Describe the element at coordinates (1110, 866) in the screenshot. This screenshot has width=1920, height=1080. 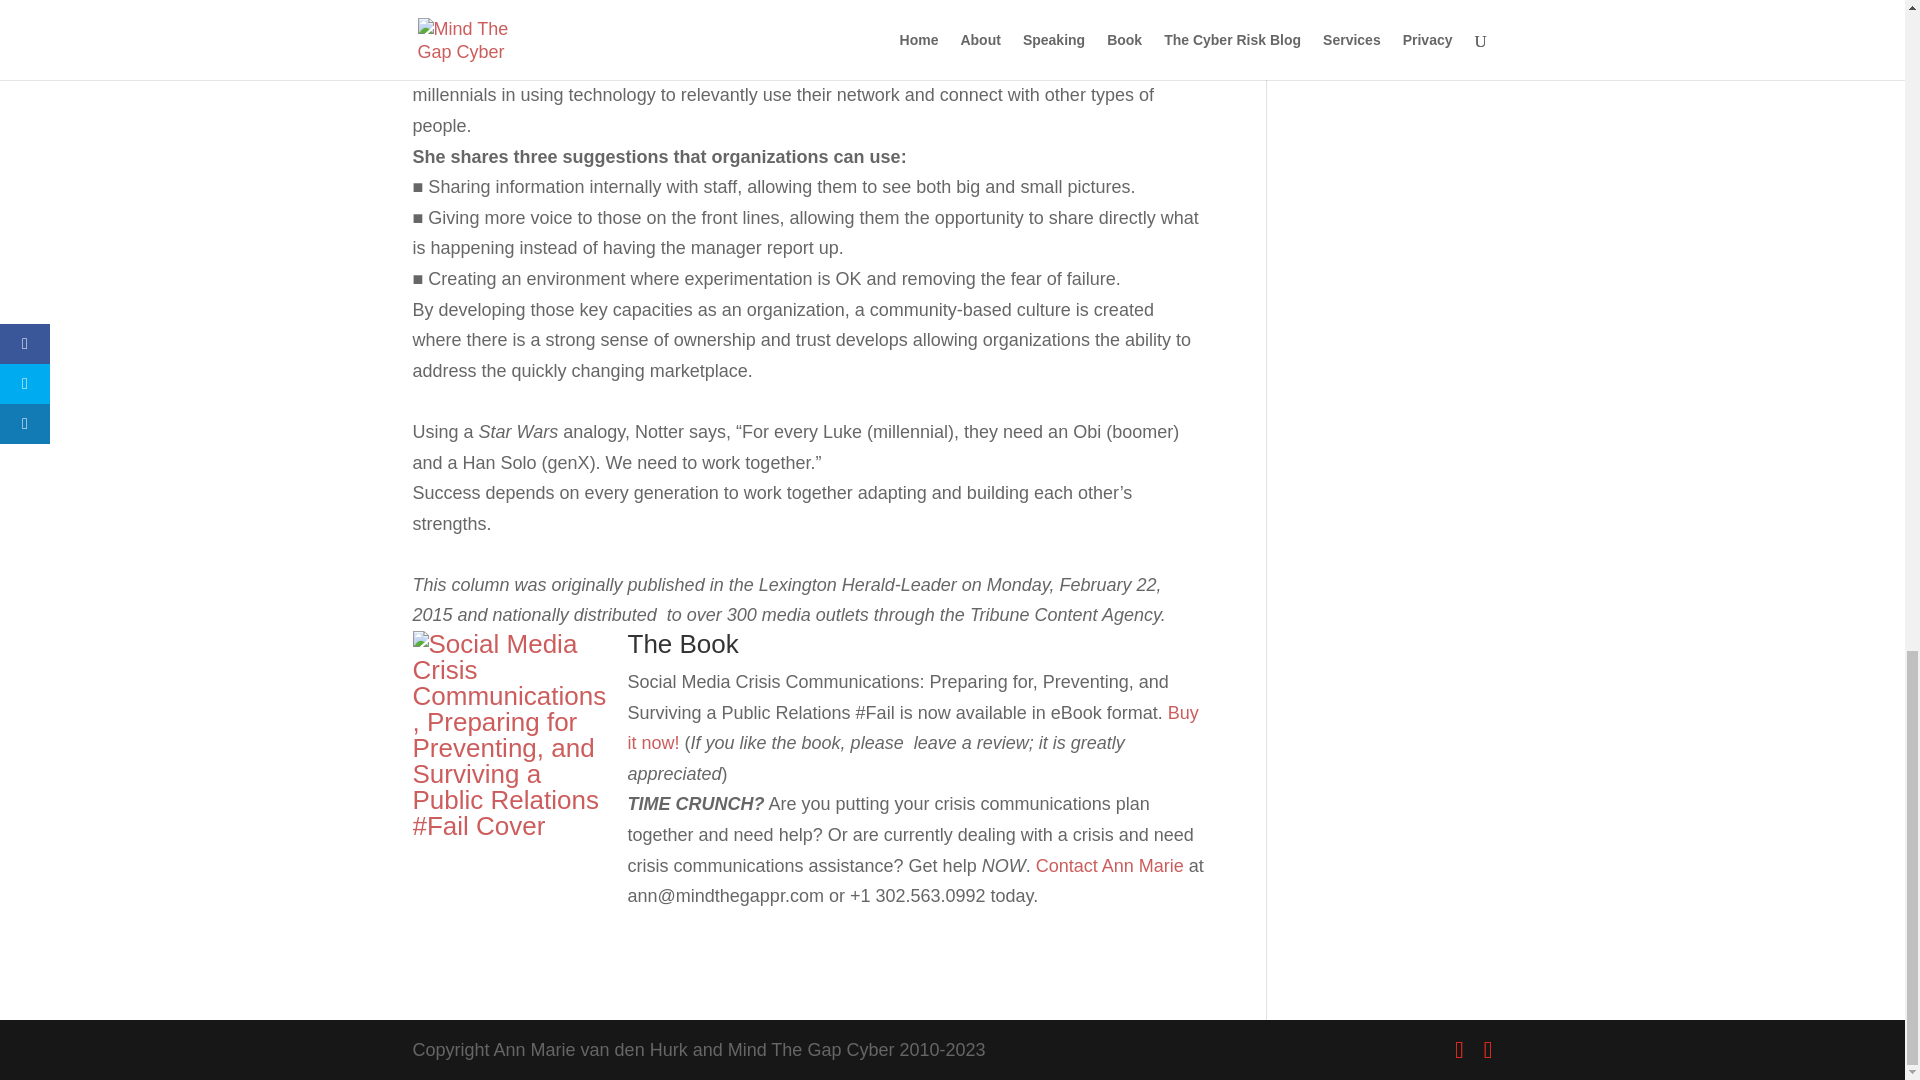
I see `Contact Ann Marie` at that location.